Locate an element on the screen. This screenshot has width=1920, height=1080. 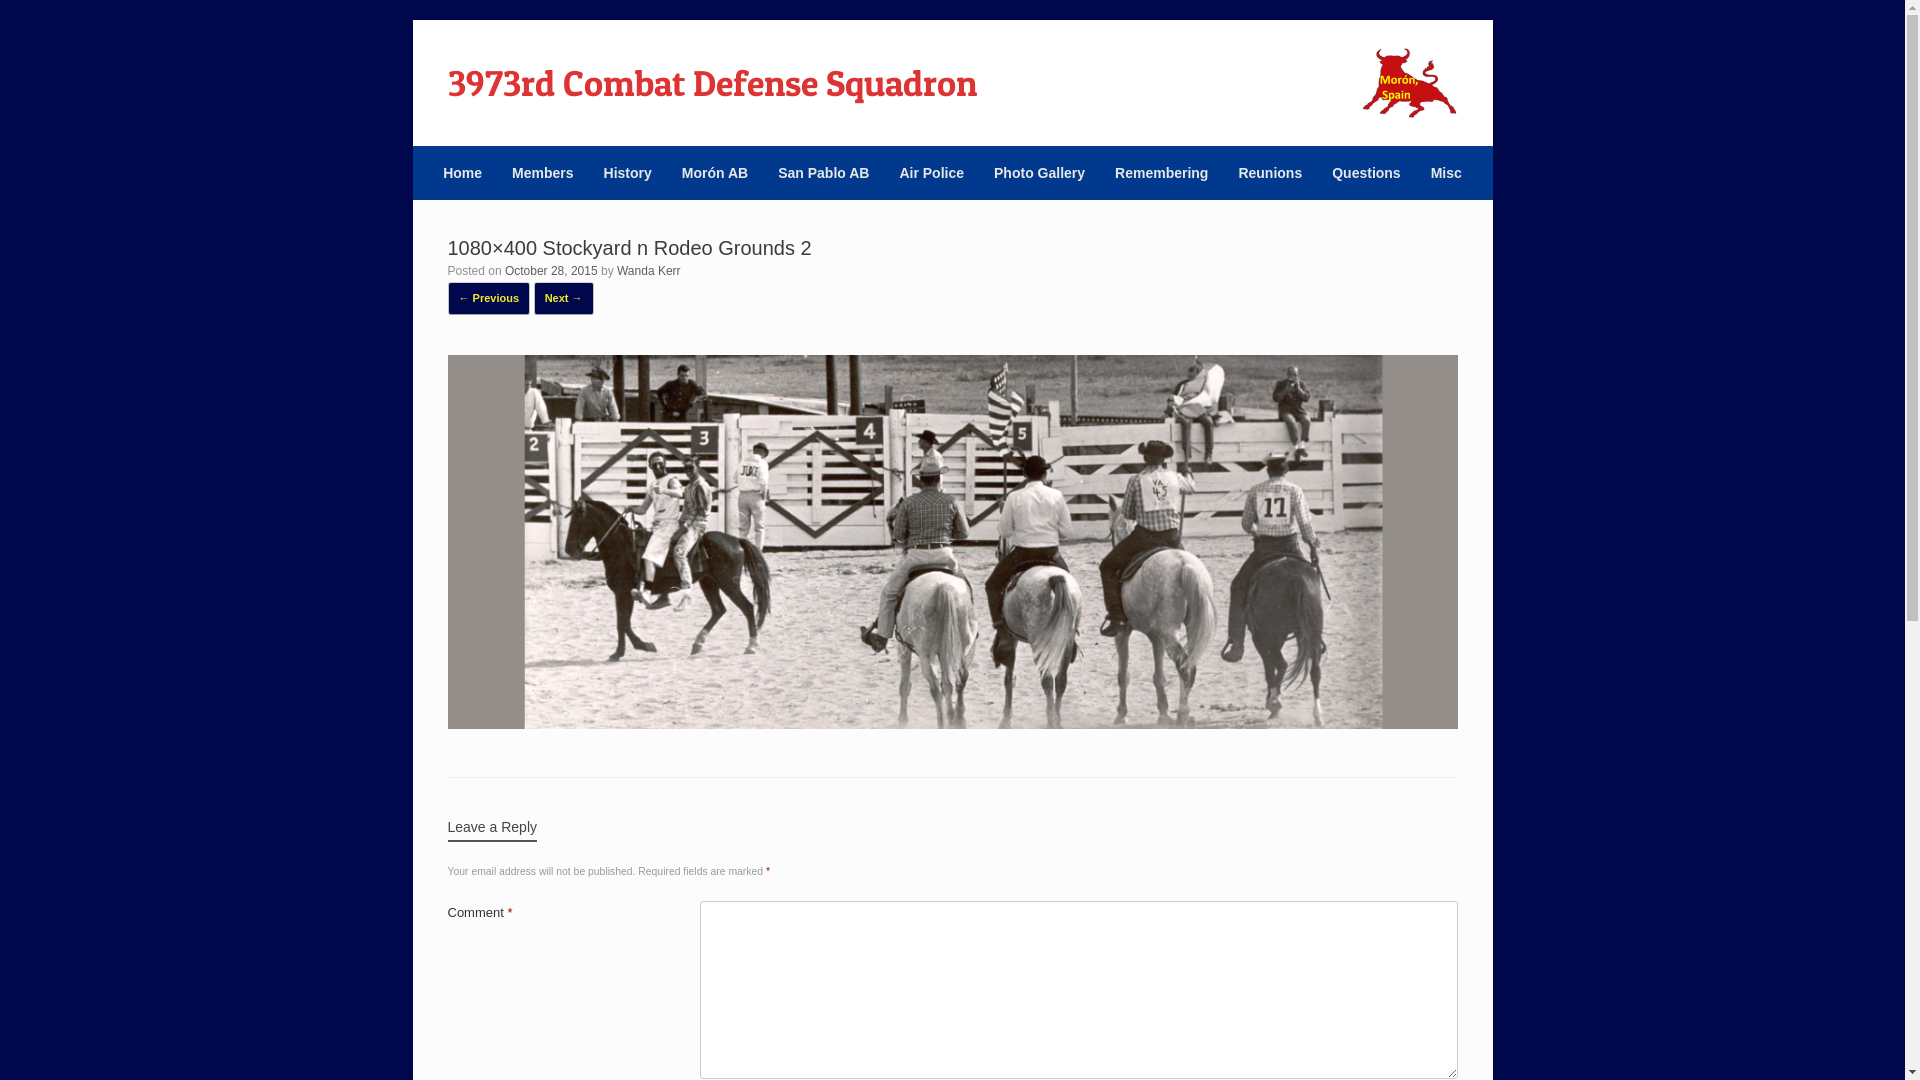
3973rd Combat Defense Squadron is located at coordinates (712, 83).